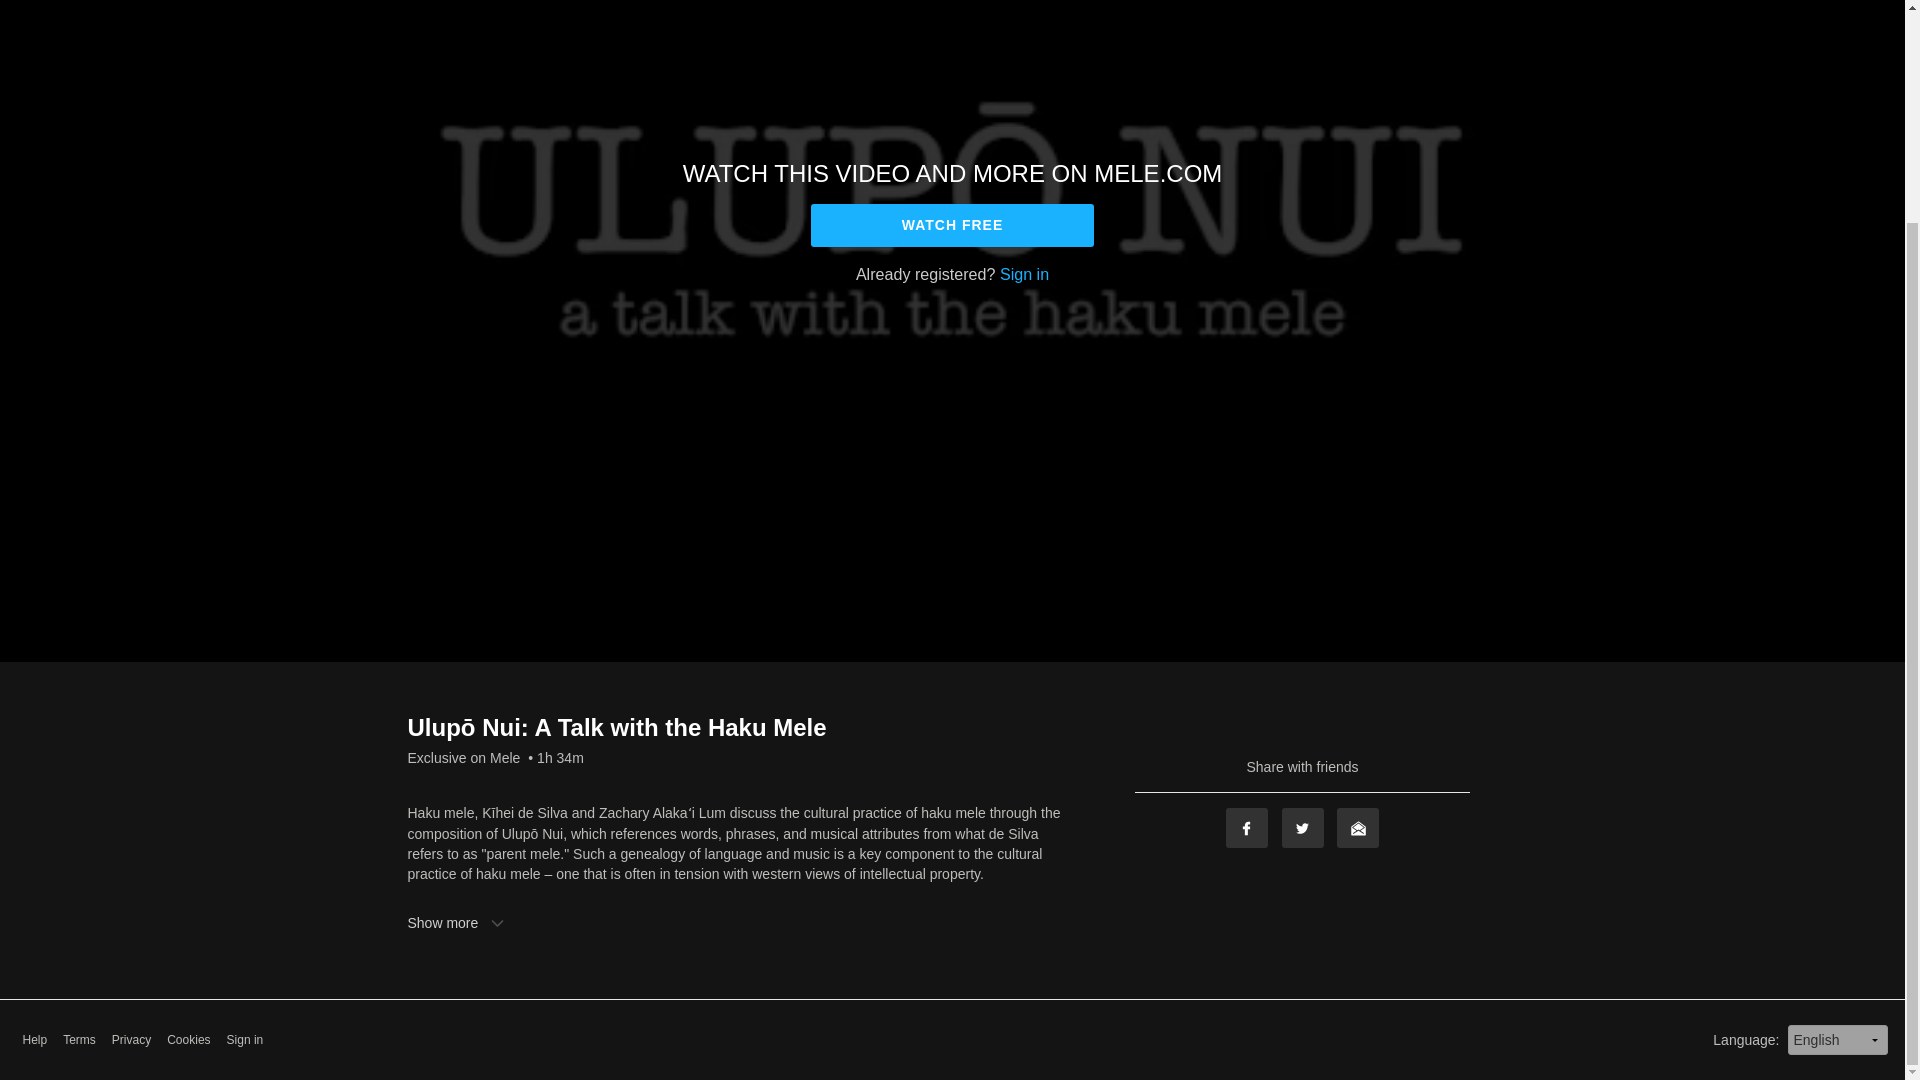 This screenshot has width=1920, height=1080. Describe the element at coordinates (1303, 827) in the screenshot. I see `Twitter` at that location.